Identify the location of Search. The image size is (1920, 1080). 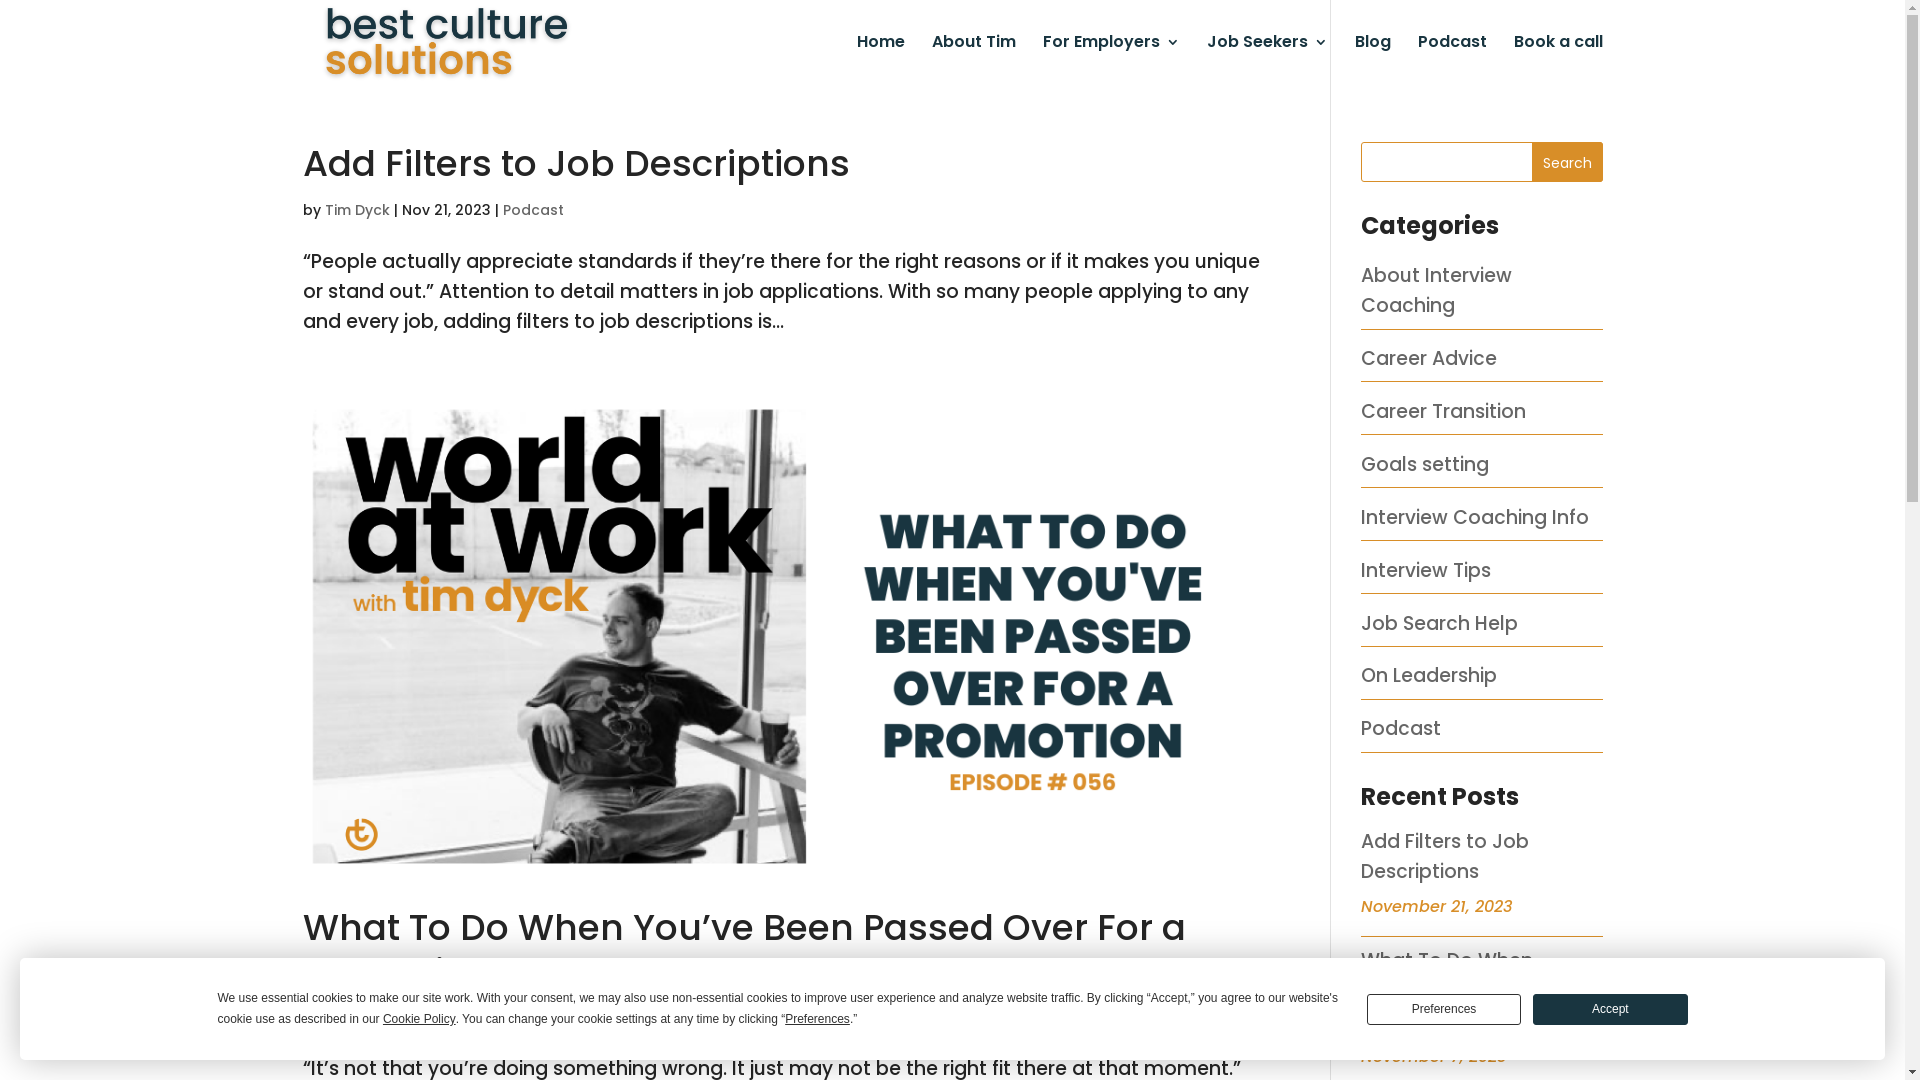
(1568, 162).